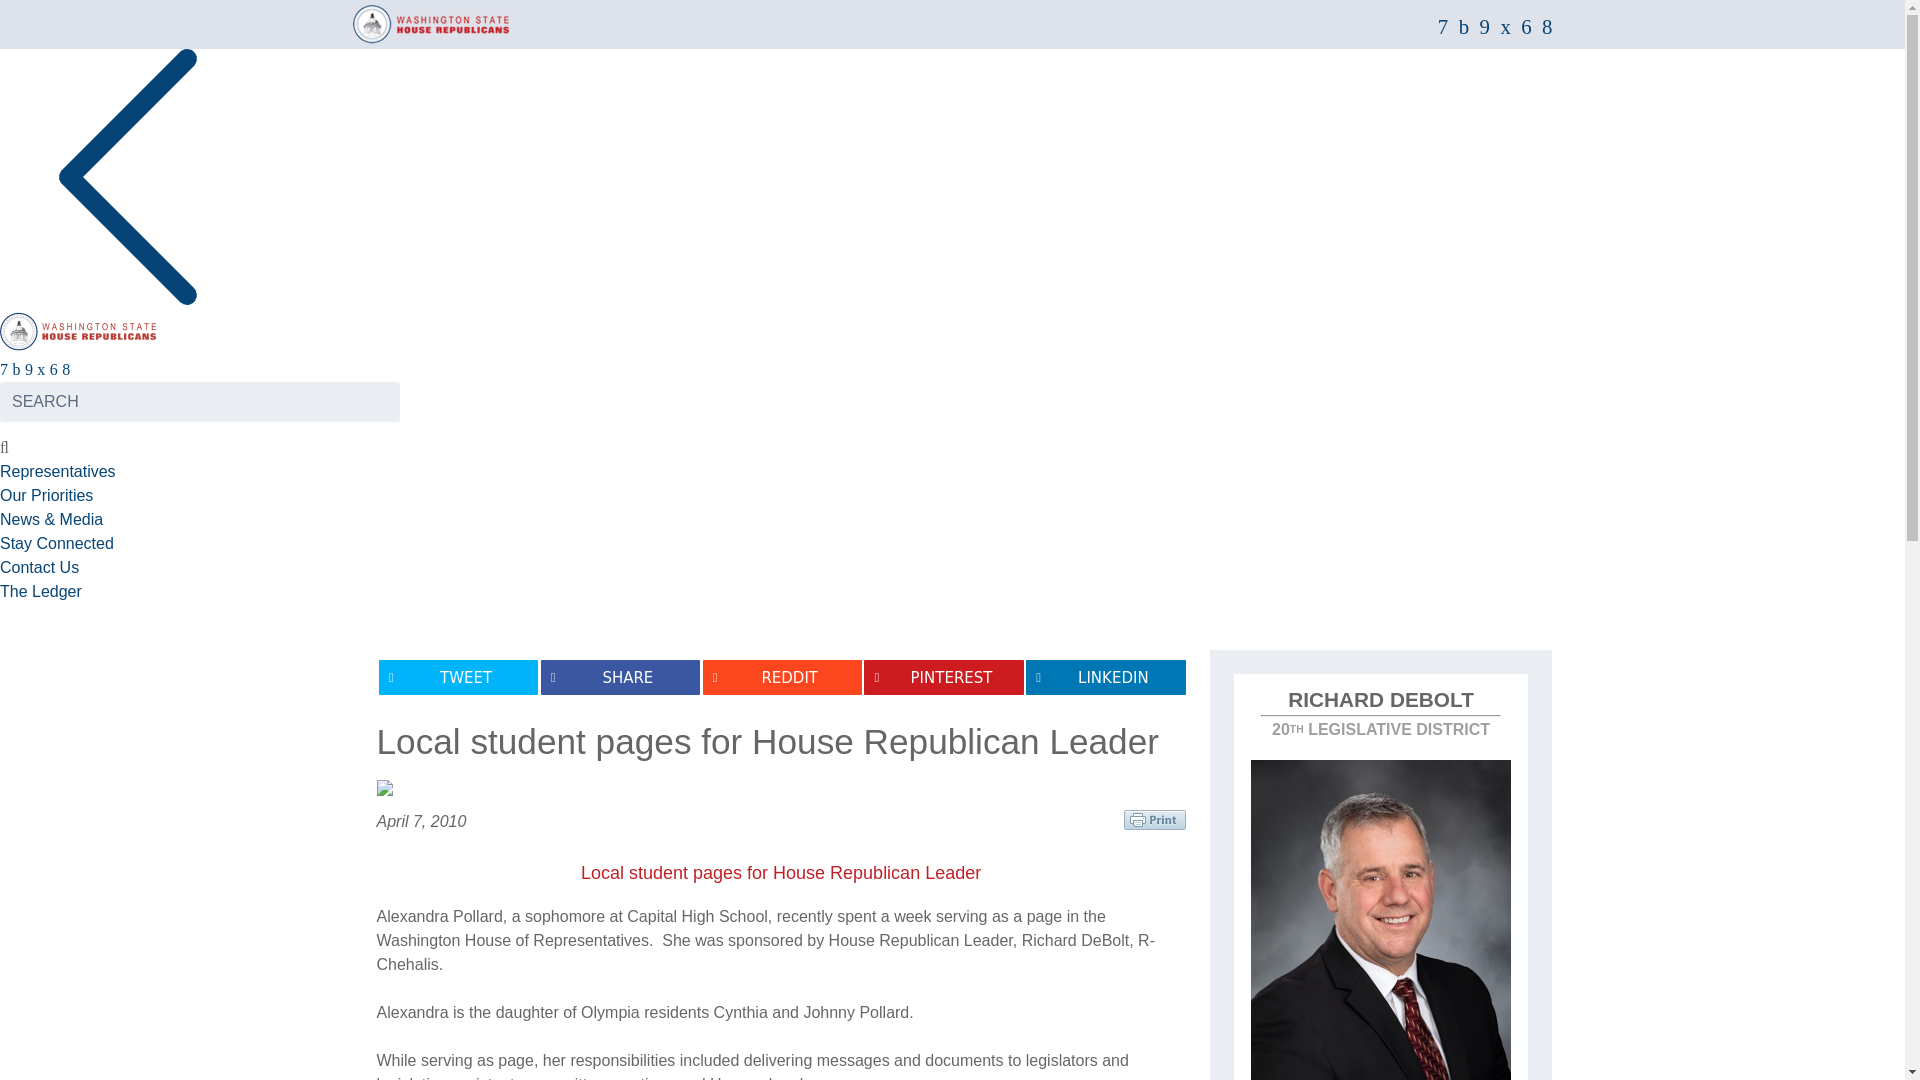 The width and height of the screenshot is (1920, 1080). Describe the element at coordinates (56, 542) in the screenshot. I see `Stay Connected` at that location.